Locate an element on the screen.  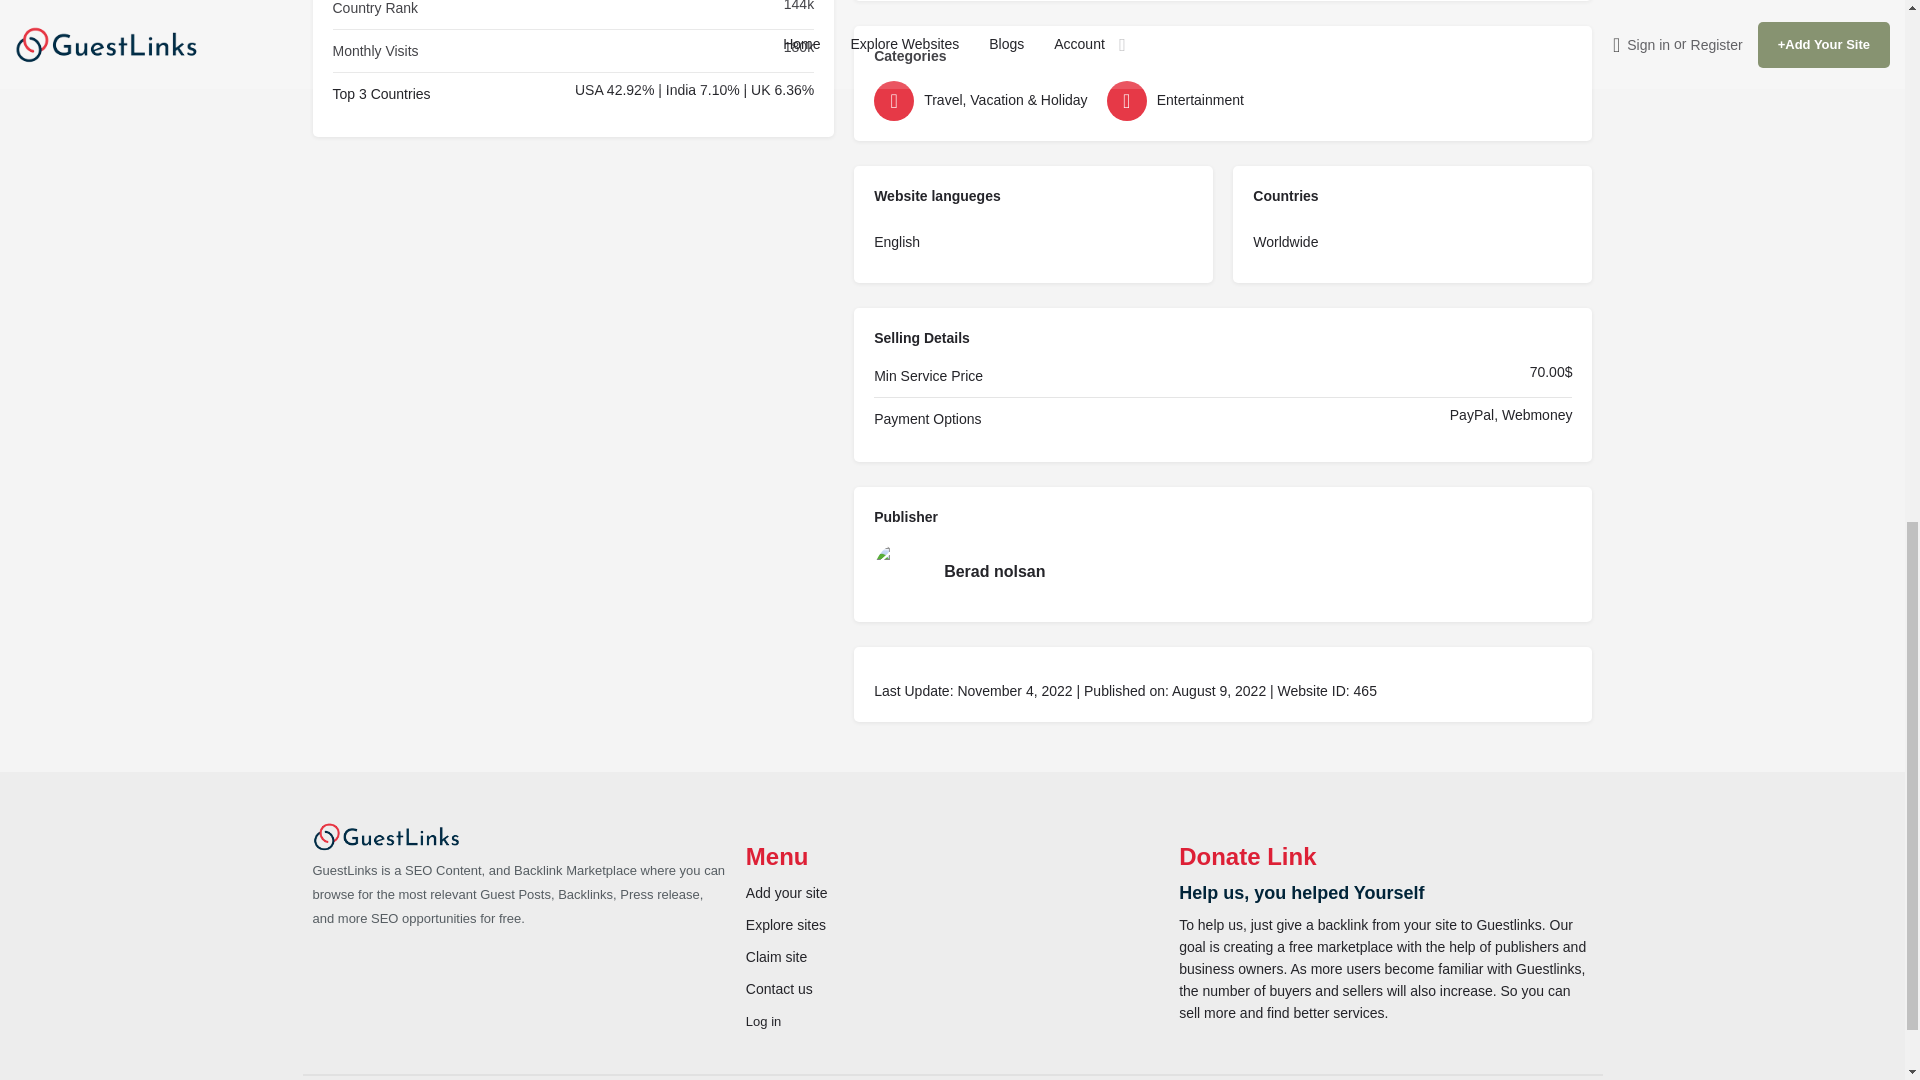
Entertainment is located at coordinates (1218, 100).